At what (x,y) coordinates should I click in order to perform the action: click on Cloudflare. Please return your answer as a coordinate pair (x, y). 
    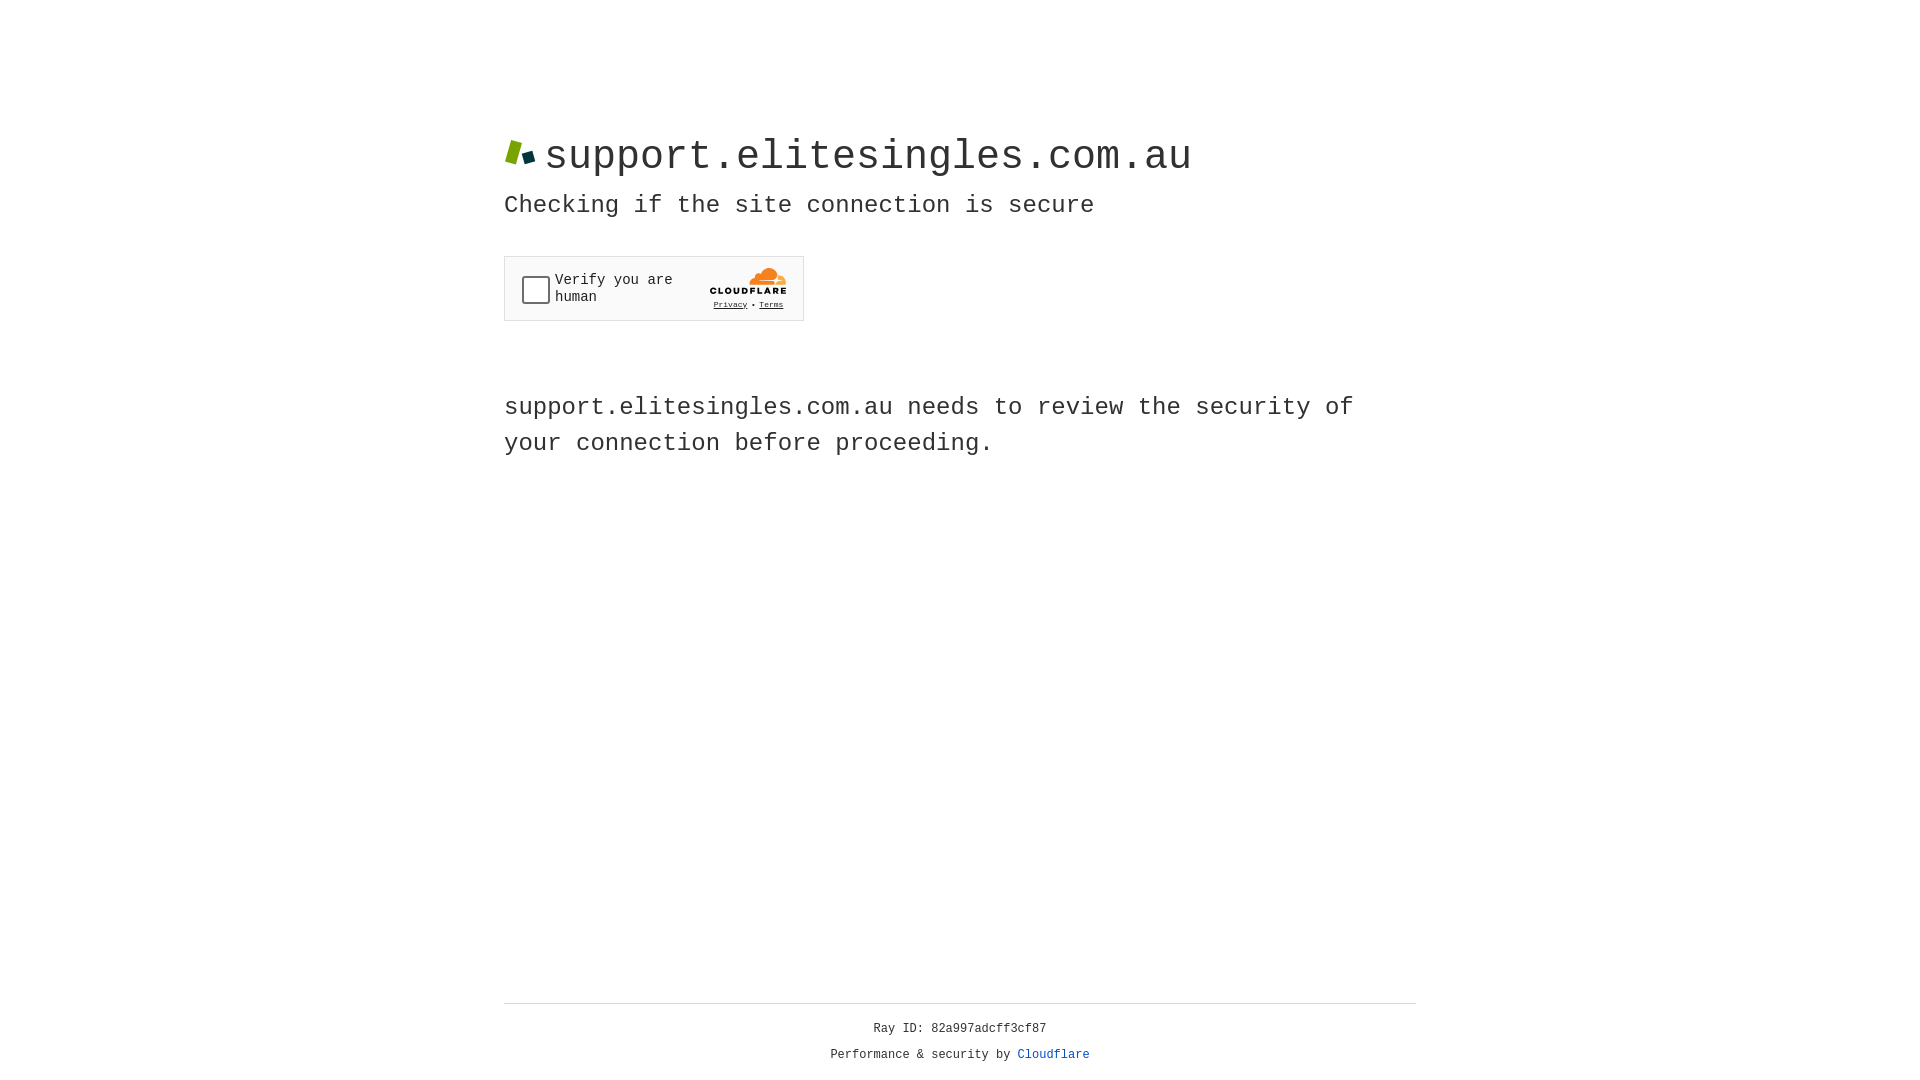
    Looking at the image, I should click on (1054, 1055).